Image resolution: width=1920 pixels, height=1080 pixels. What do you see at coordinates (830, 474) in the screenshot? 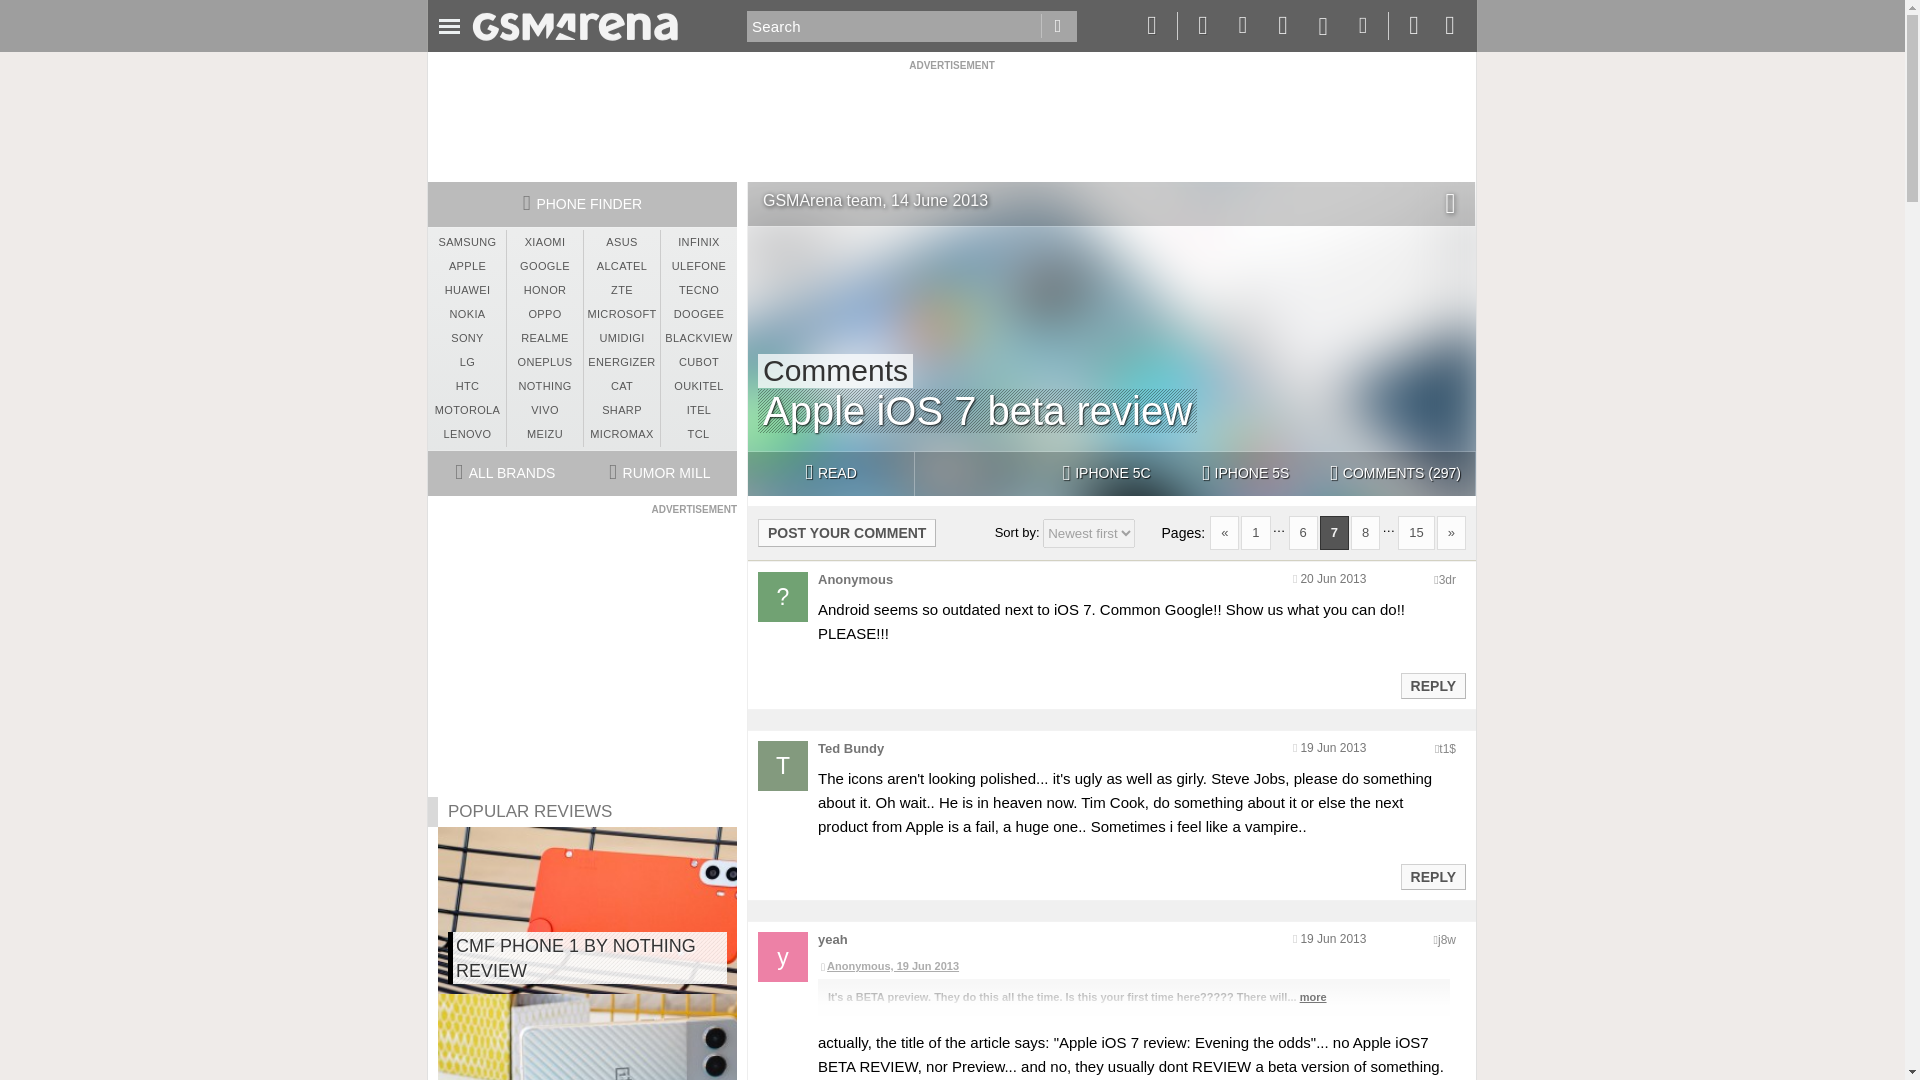
I see `READ` at bounding box center [830, 474].